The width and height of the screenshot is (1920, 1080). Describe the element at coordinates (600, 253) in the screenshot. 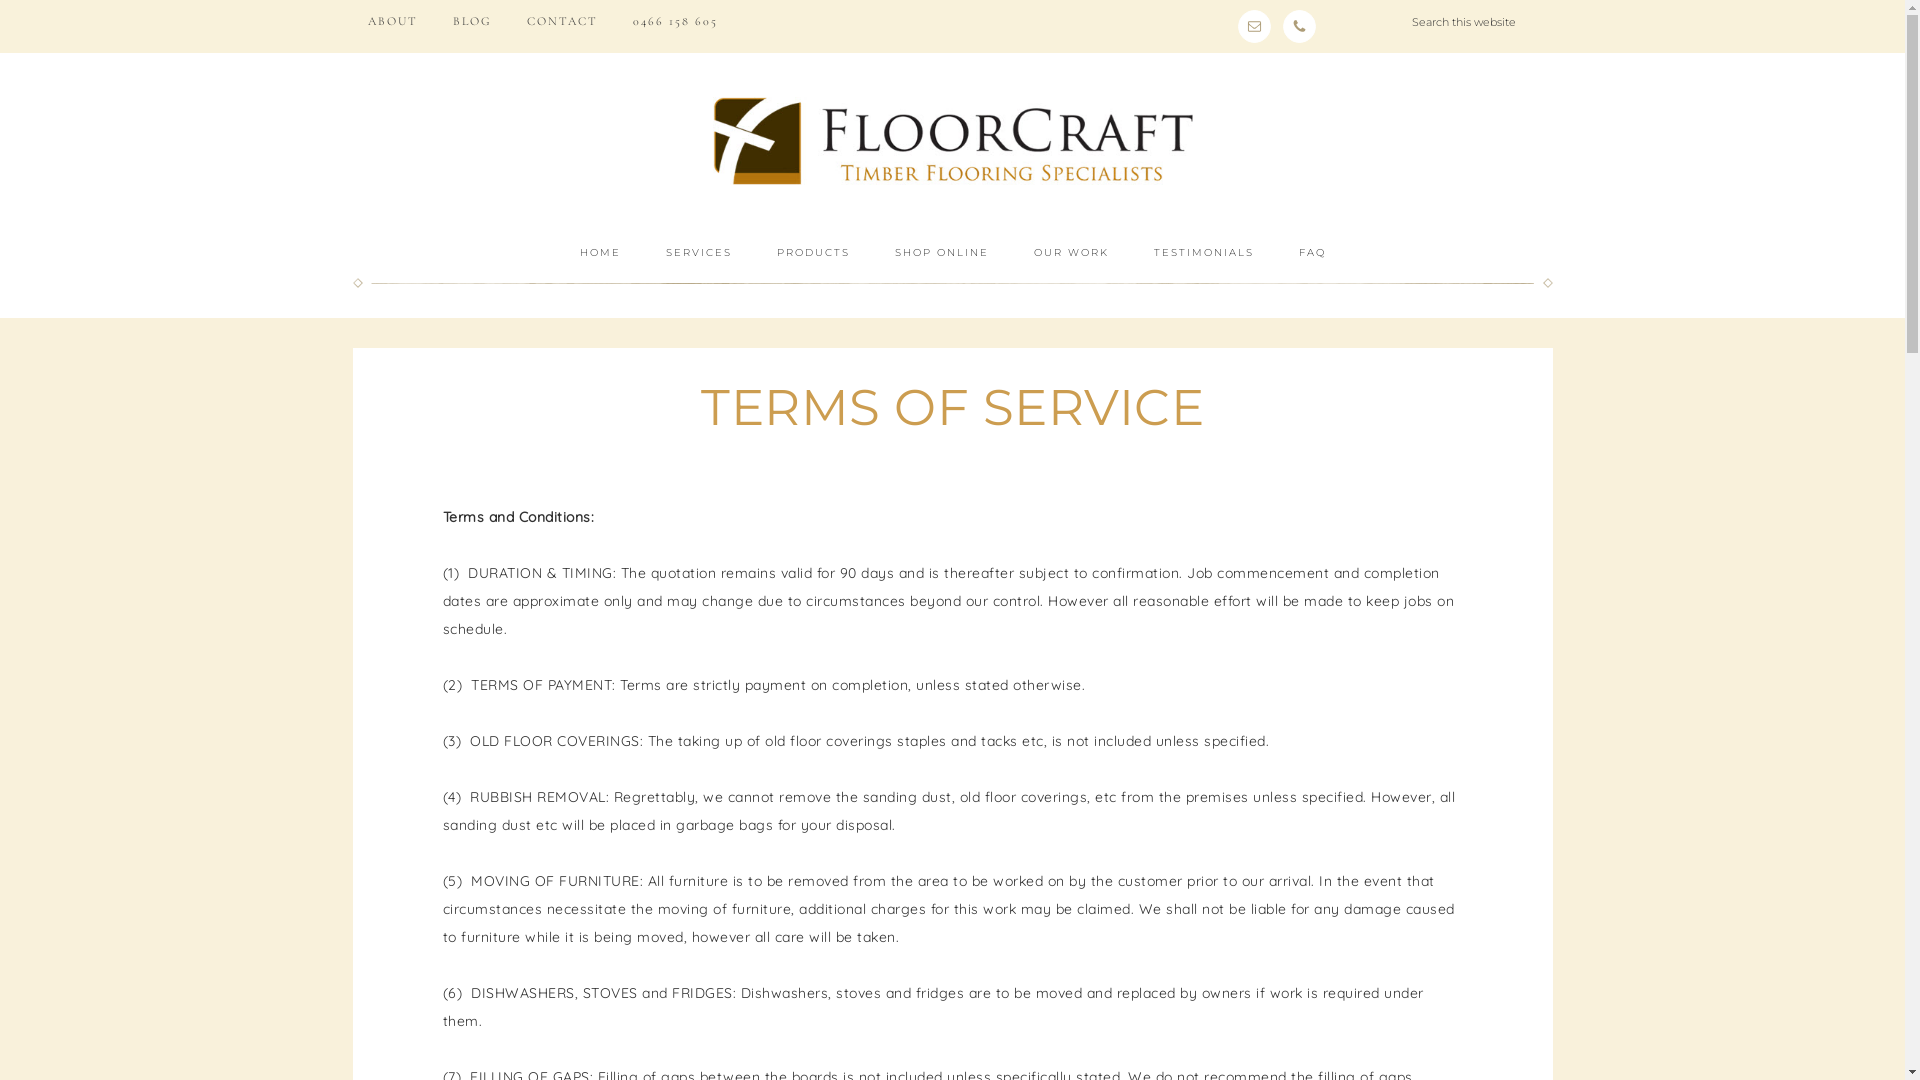

I see `HOME` at that location.